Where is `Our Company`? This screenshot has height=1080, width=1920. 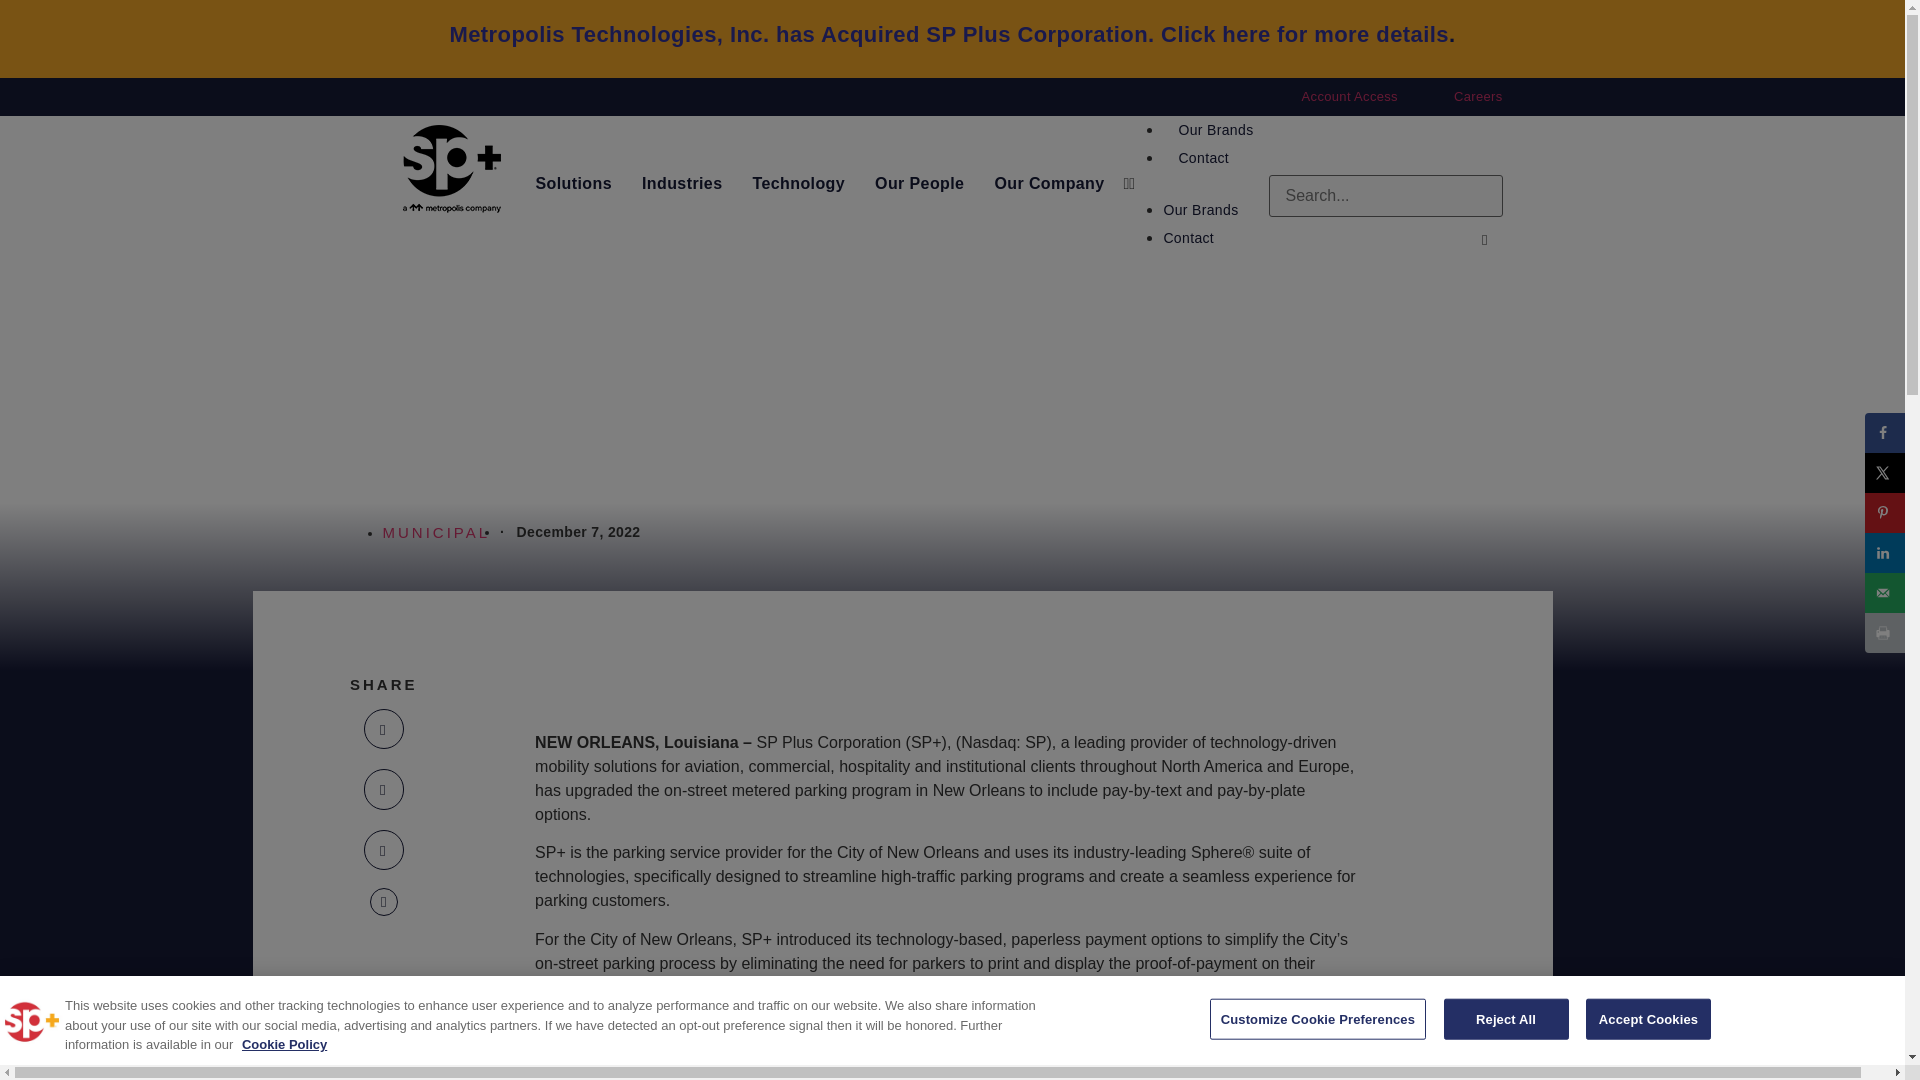
Our Company is located at coordinates (1049, 183).